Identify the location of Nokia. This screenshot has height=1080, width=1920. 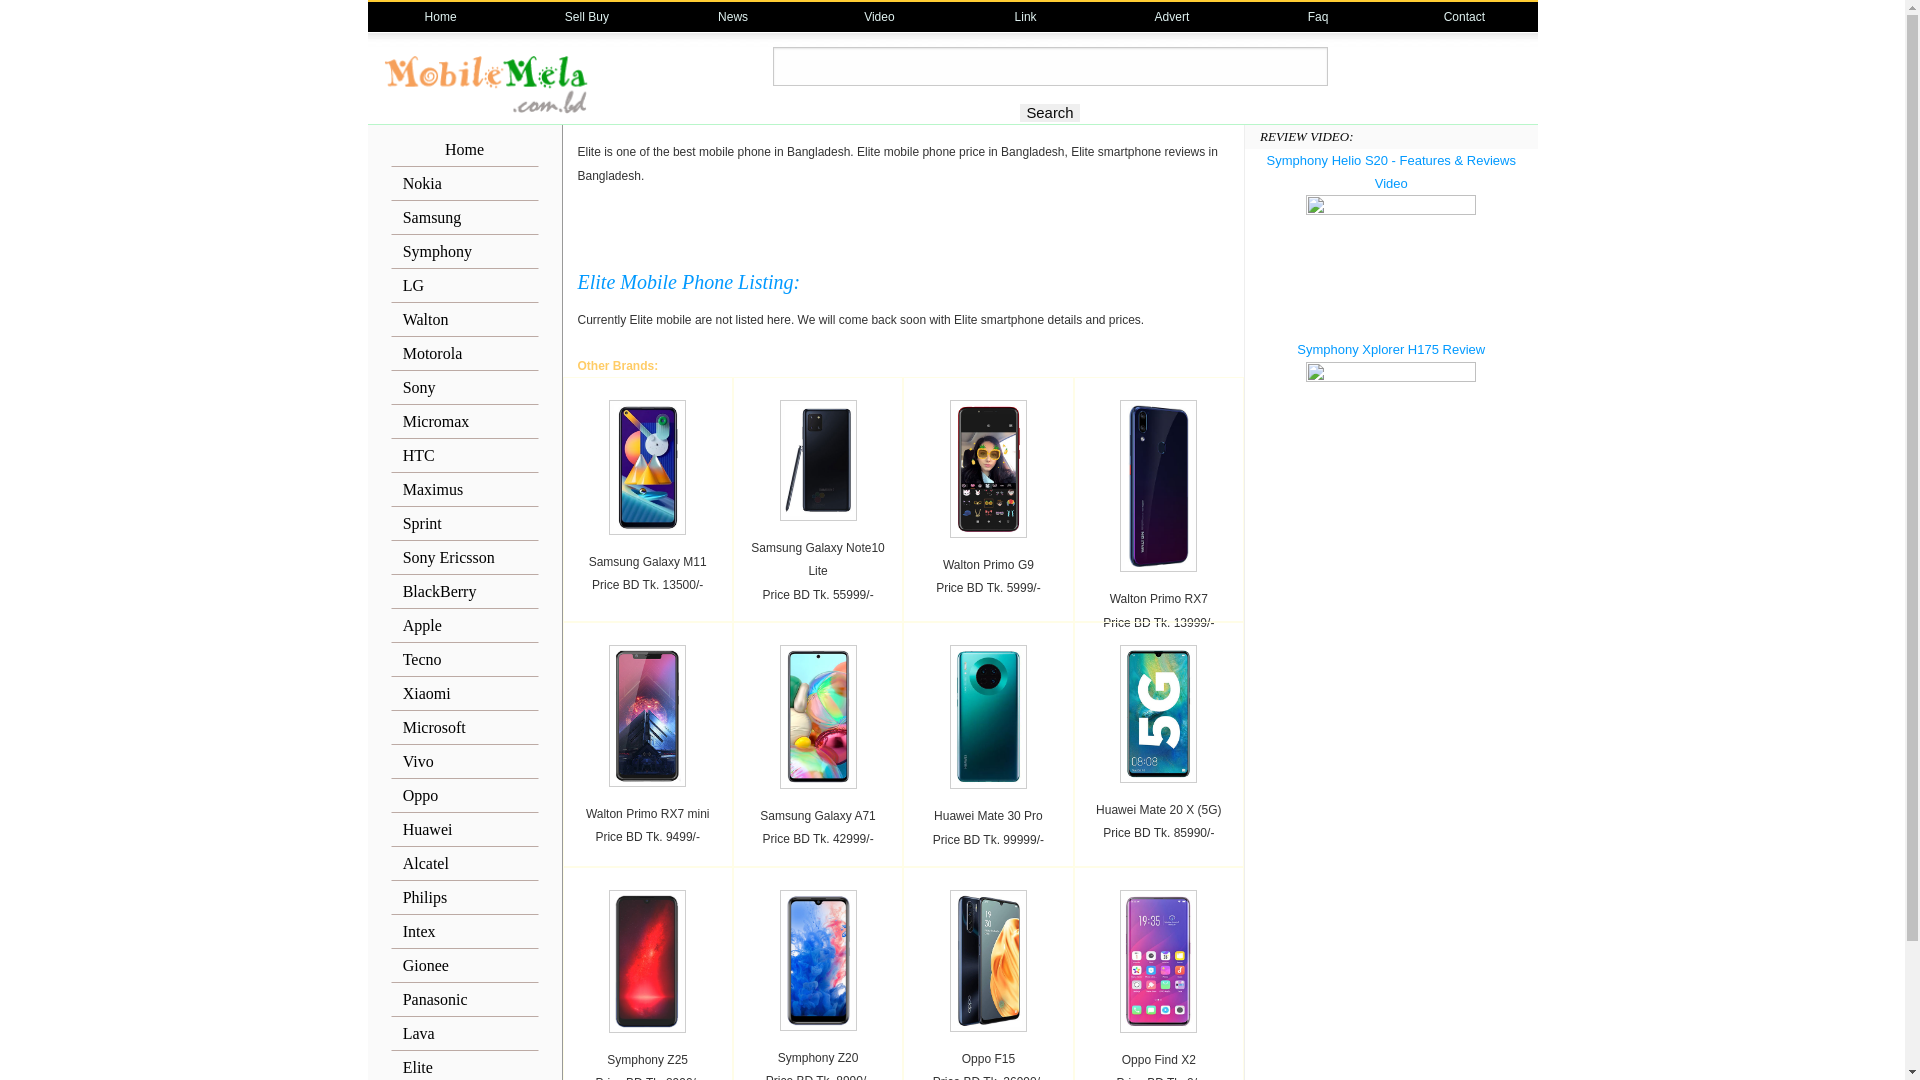
(464, 184).